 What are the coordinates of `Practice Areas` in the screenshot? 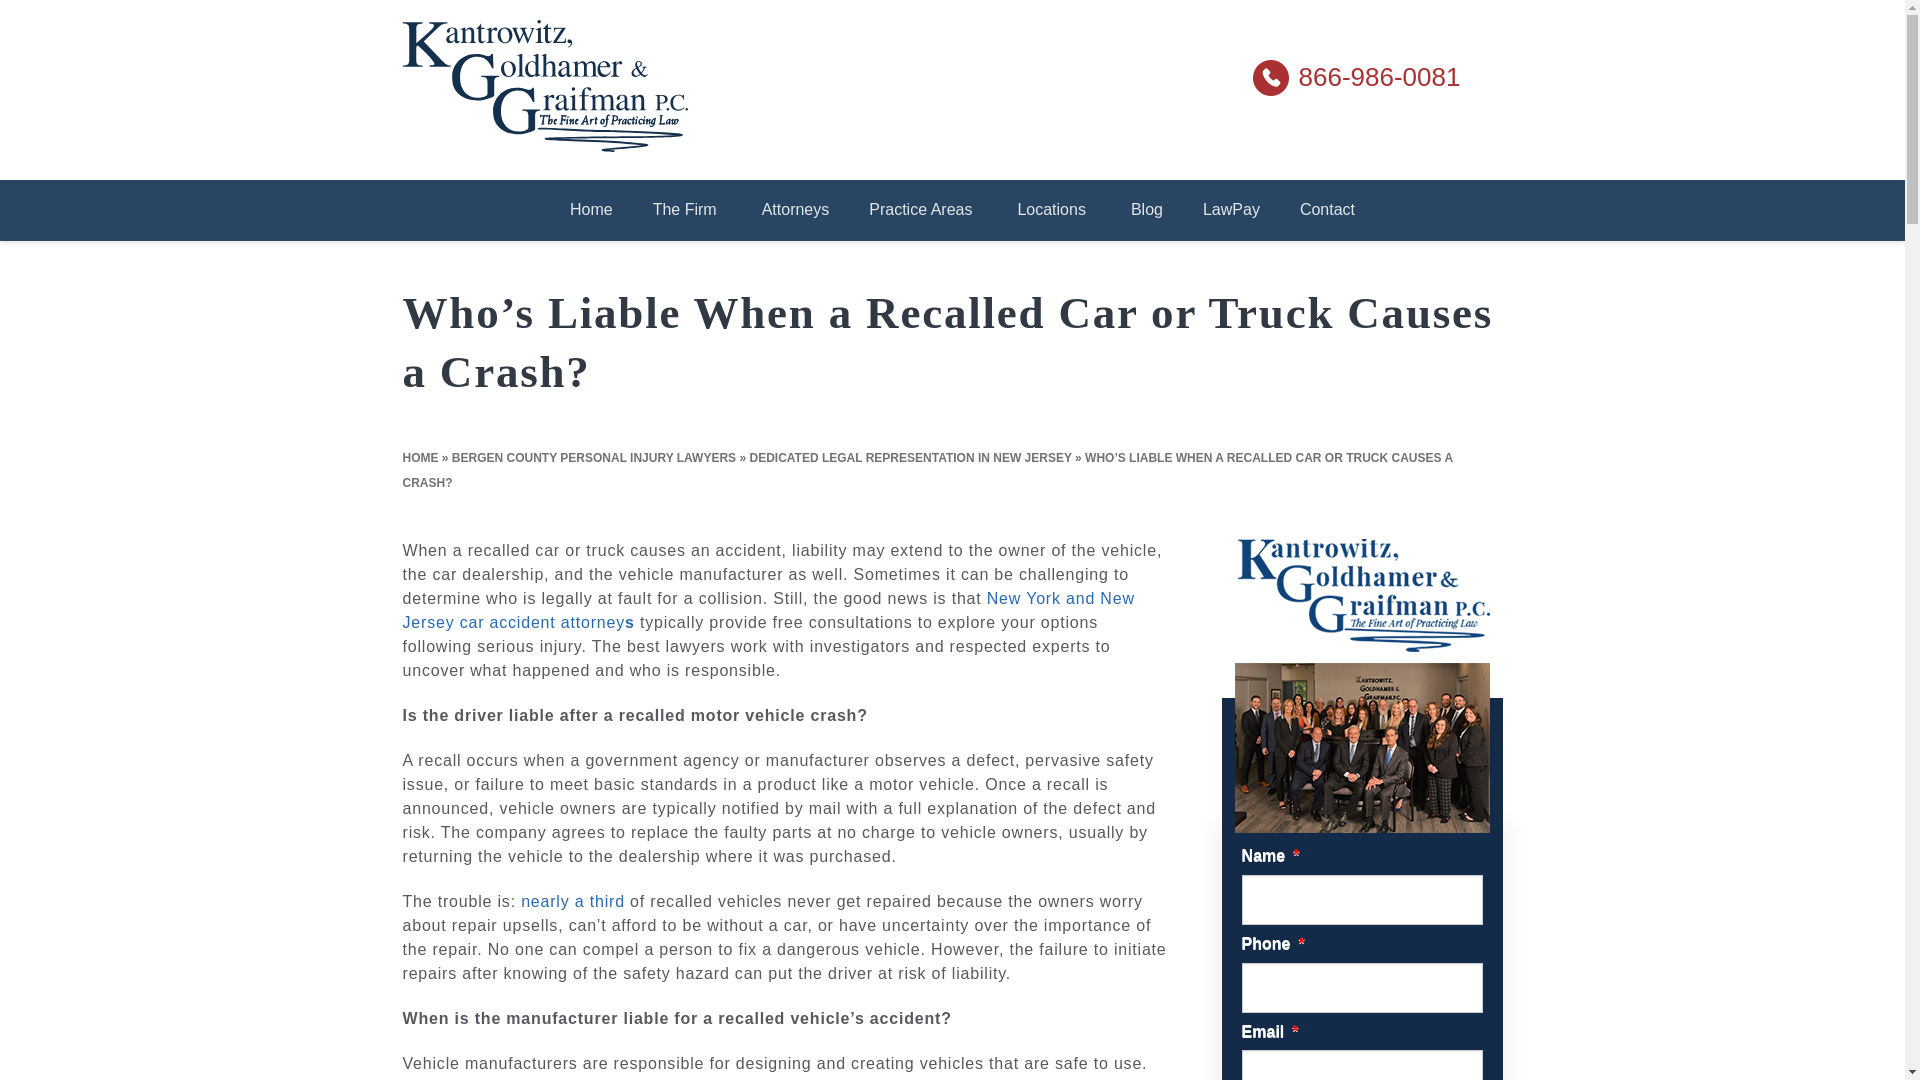 It's located at (922, 210).